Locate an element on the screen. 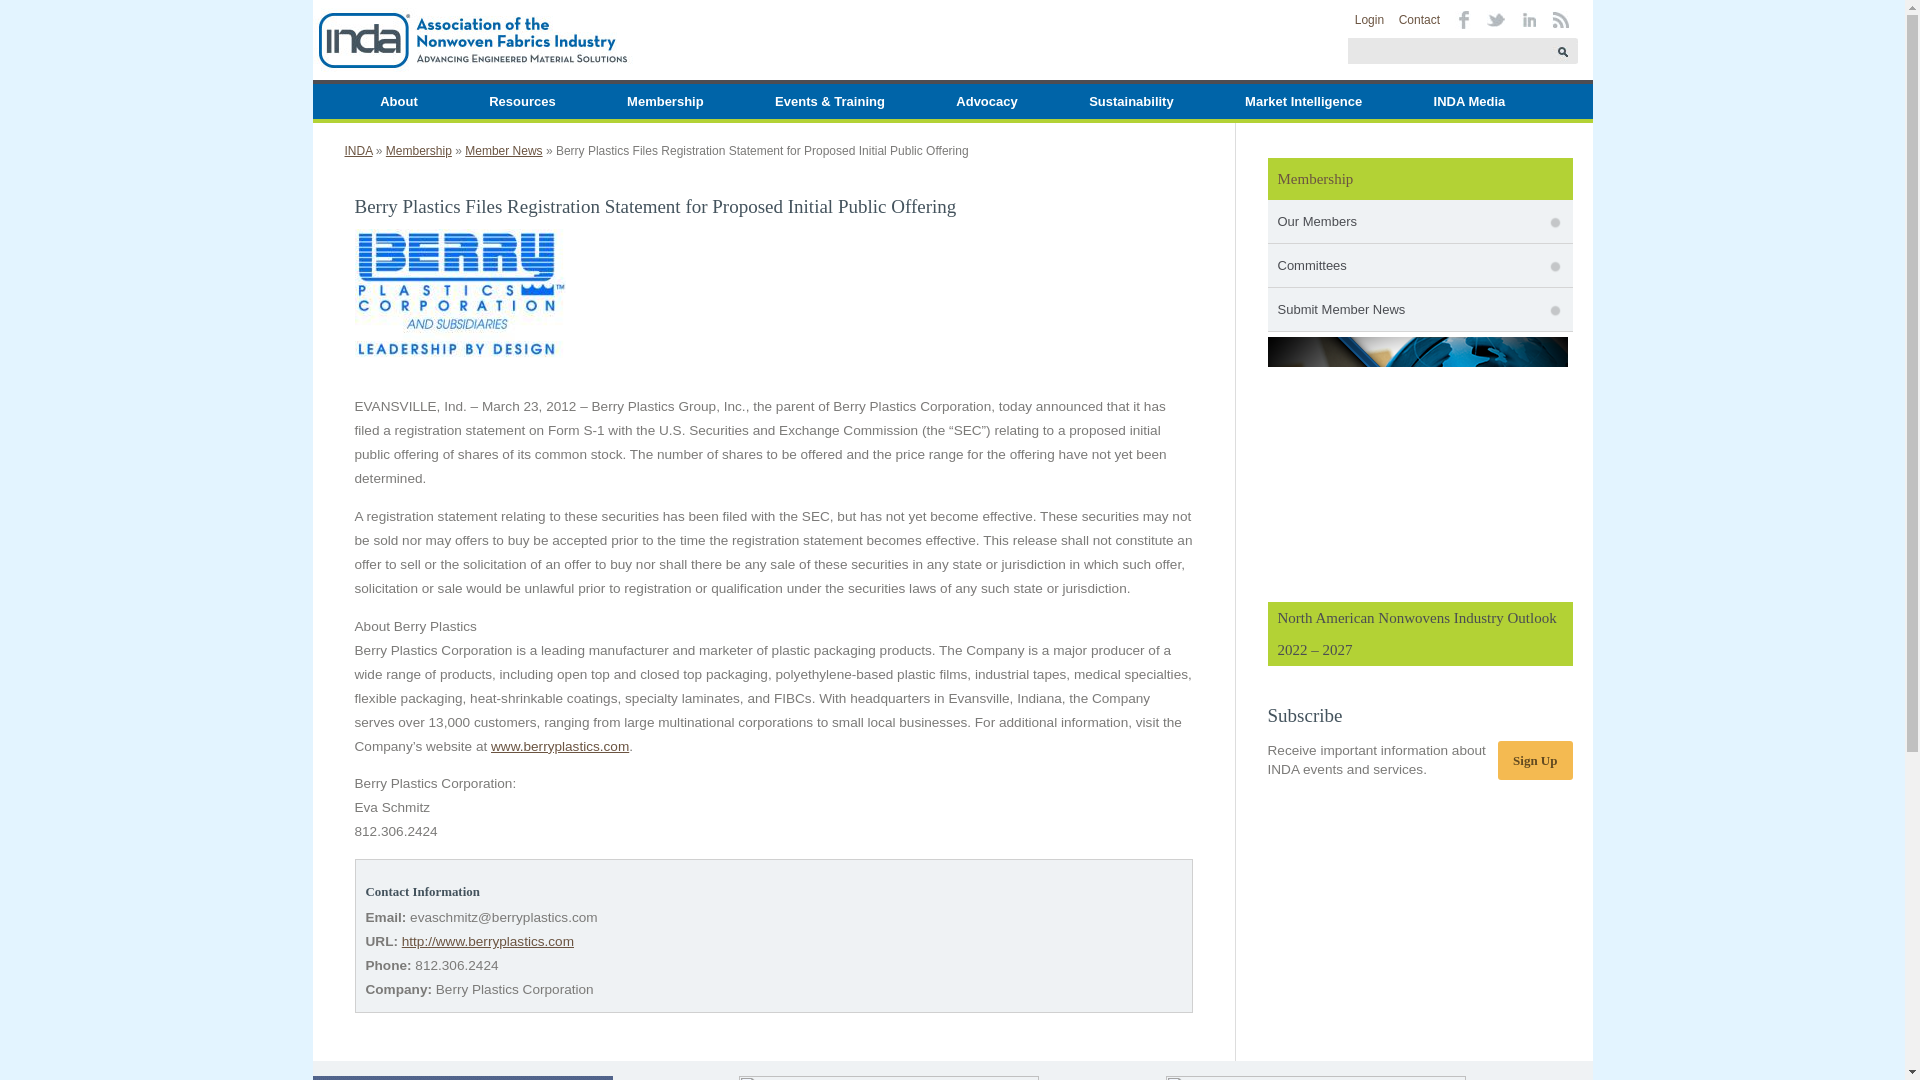 The height and width of the screenshot is (1080, 1920). Berry Plastics is located at coordinates (560, 746).